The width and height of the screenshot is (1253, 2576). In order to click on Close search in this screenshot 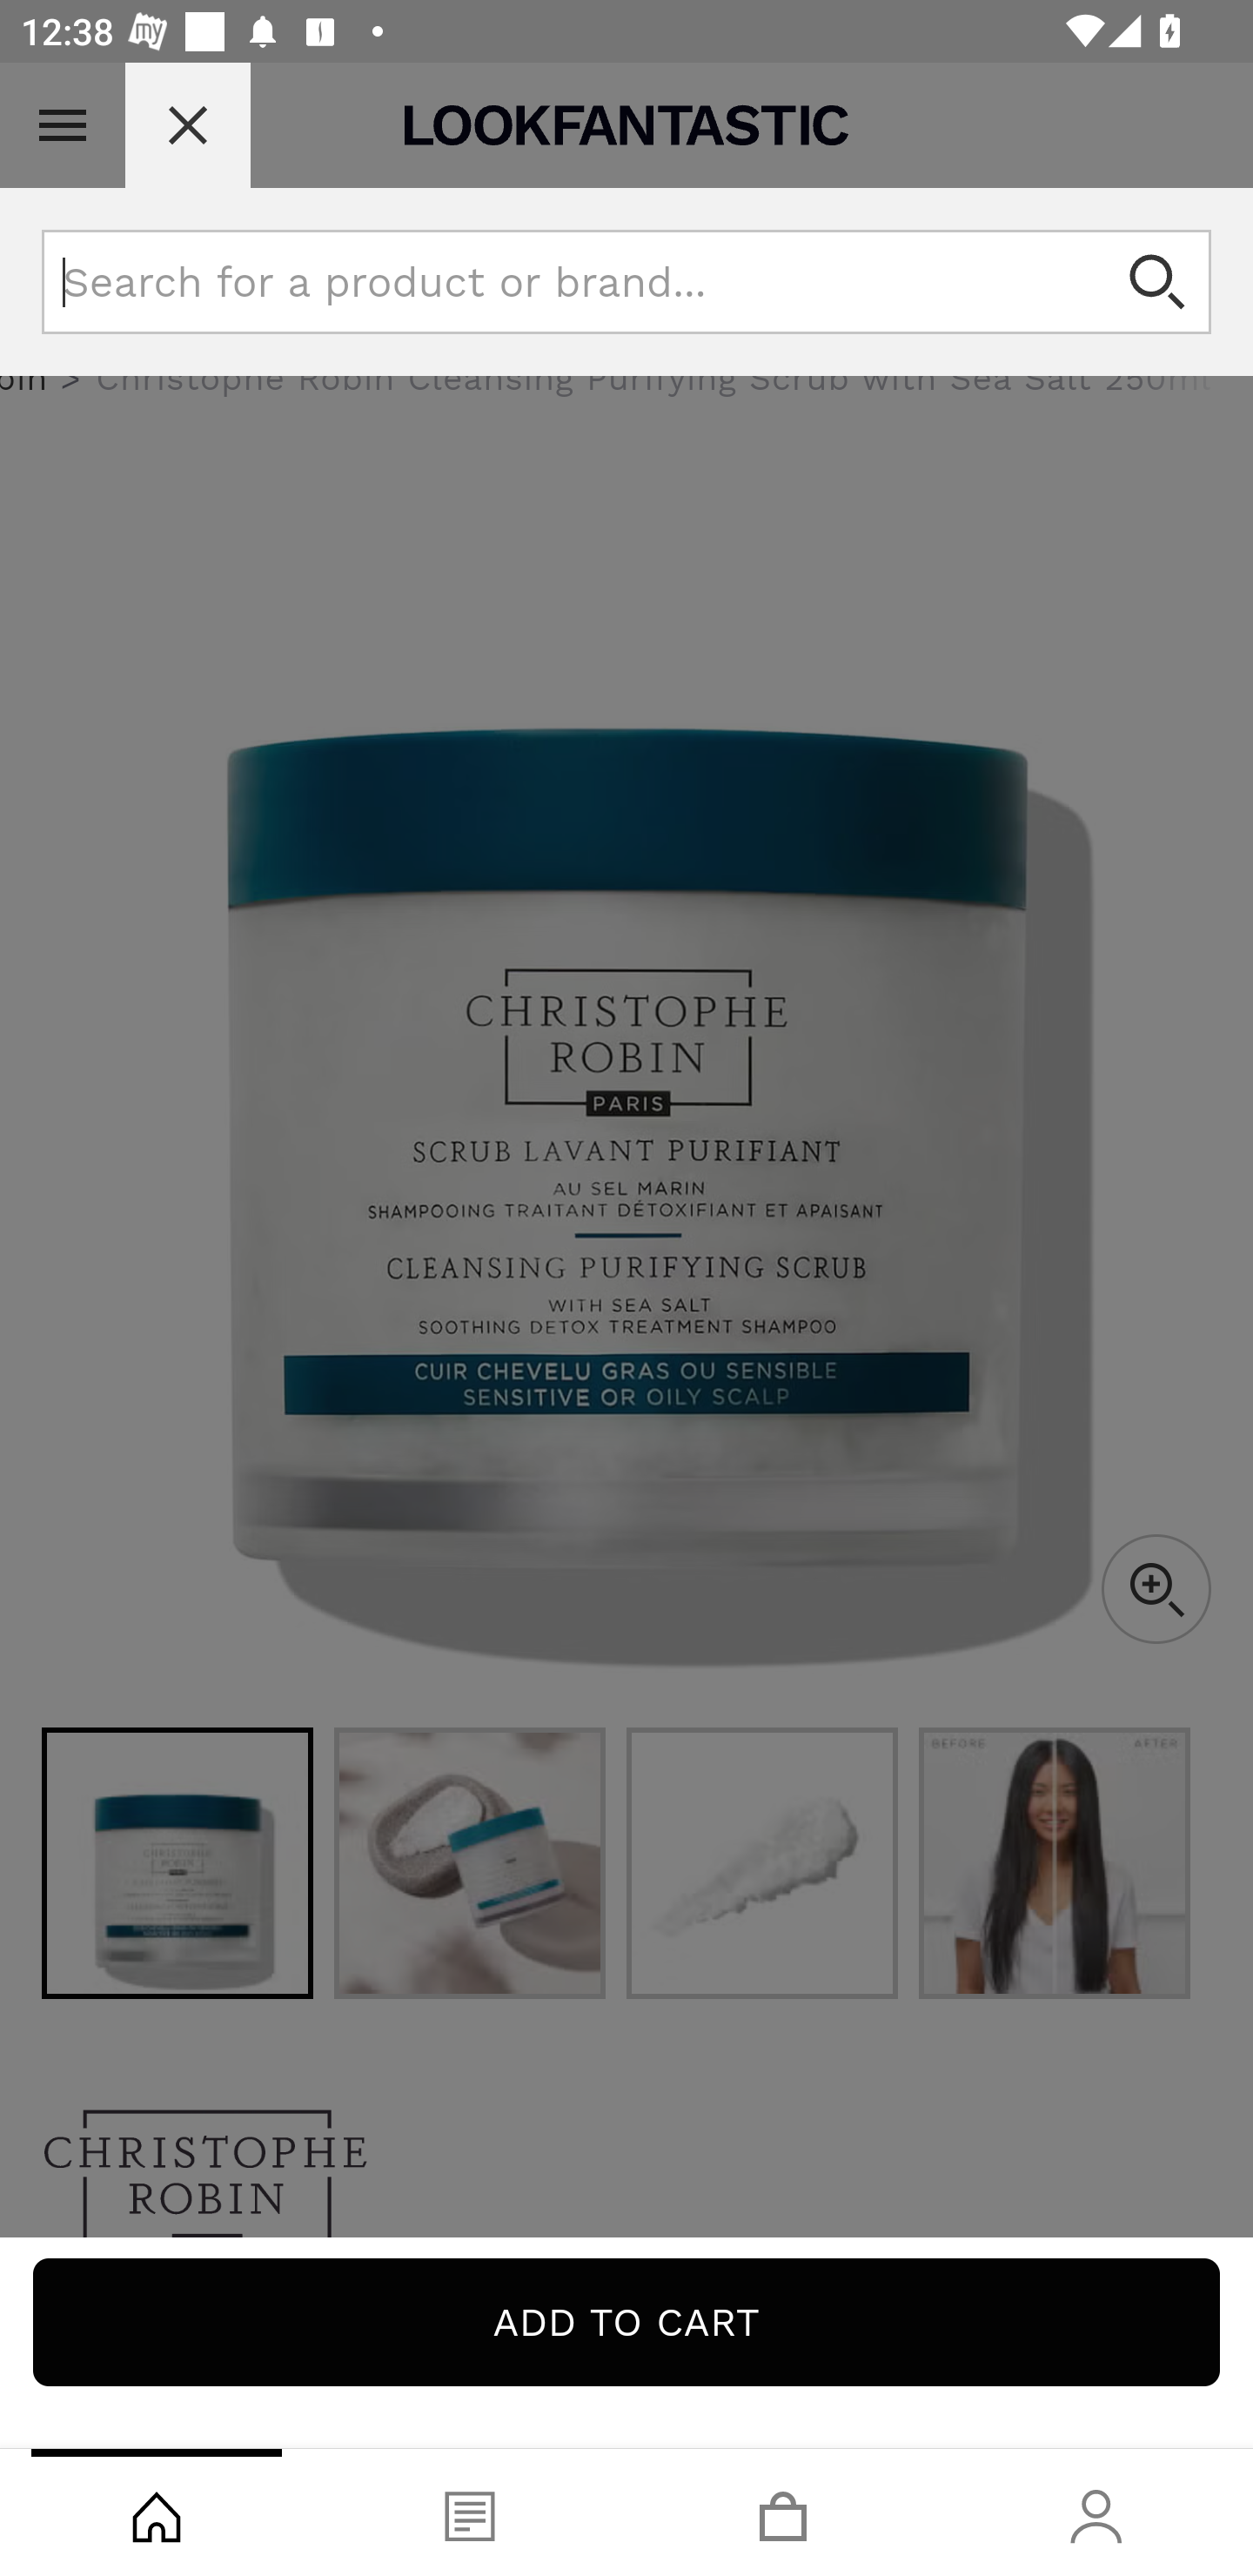, I will do `click(188, 125)`.